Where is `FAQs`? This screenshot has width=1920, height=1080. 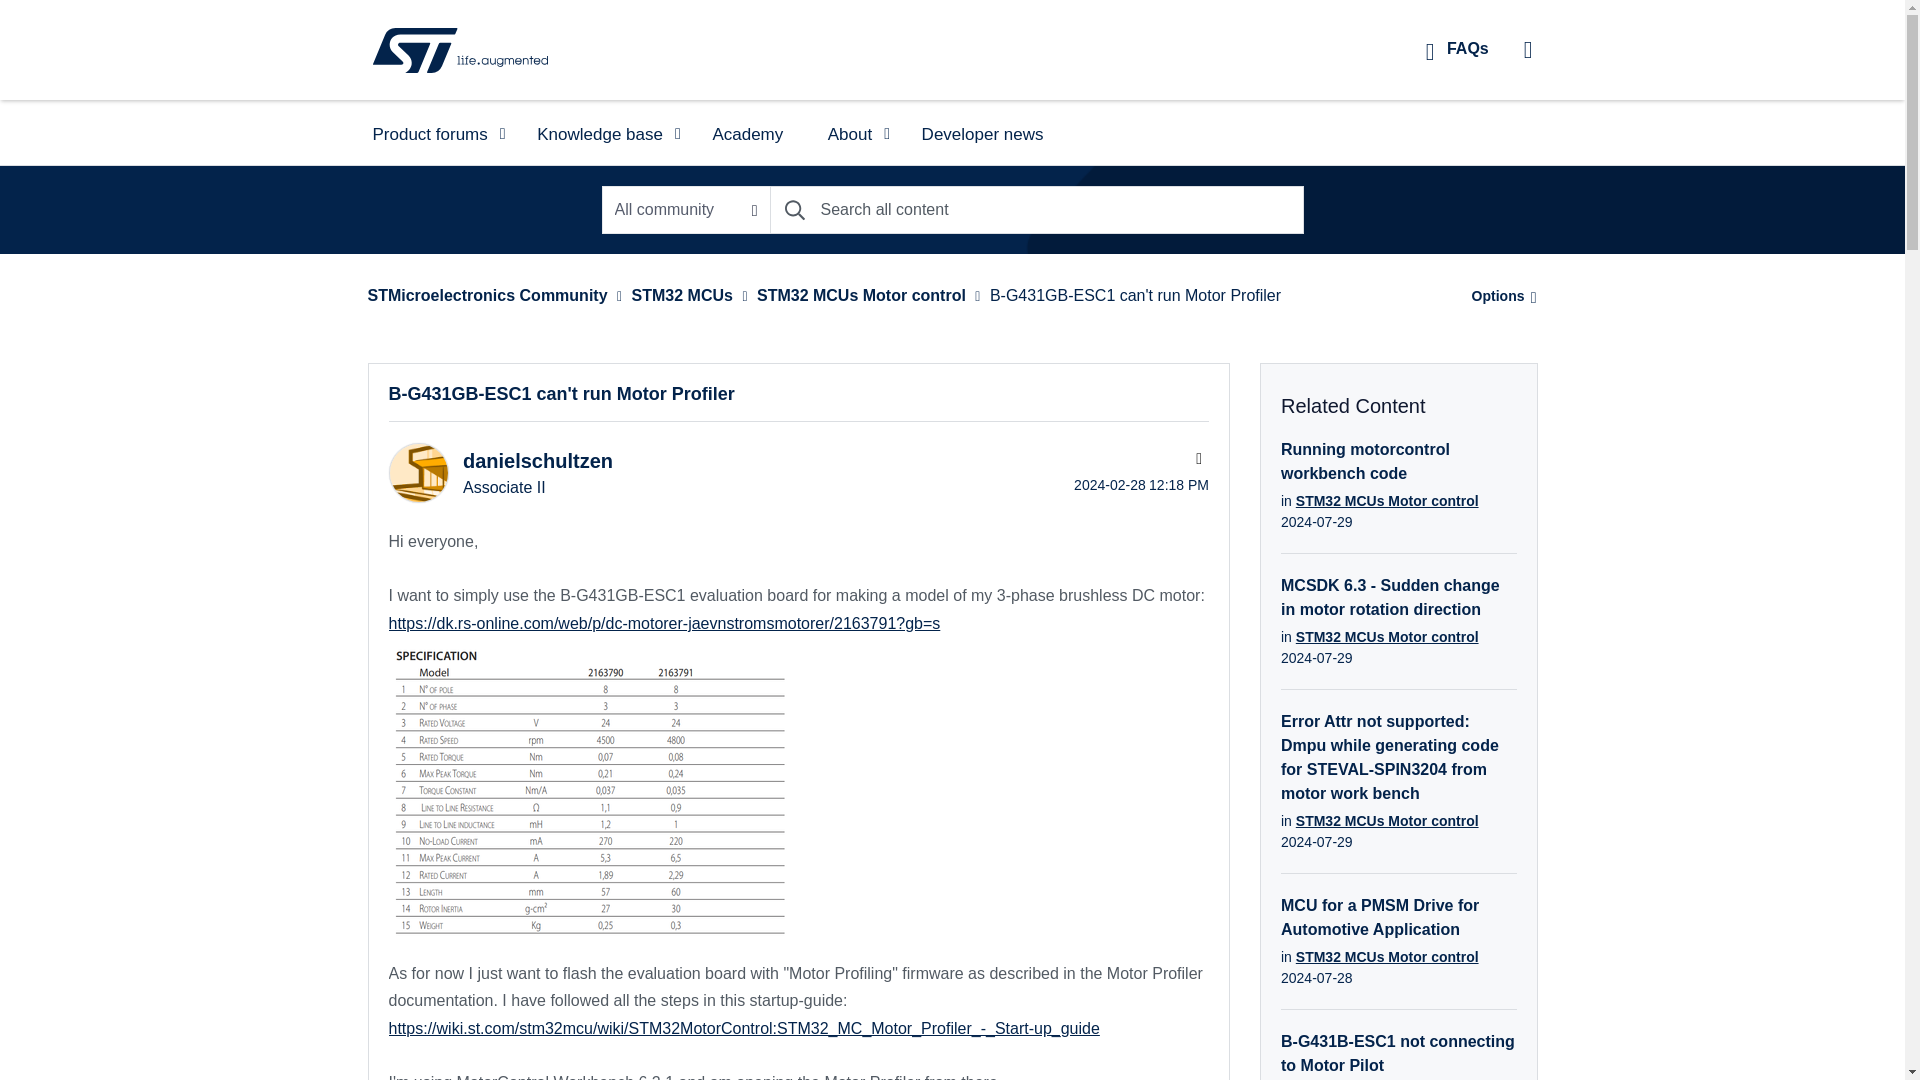
FAQs is located at coordinates (1457, 48).